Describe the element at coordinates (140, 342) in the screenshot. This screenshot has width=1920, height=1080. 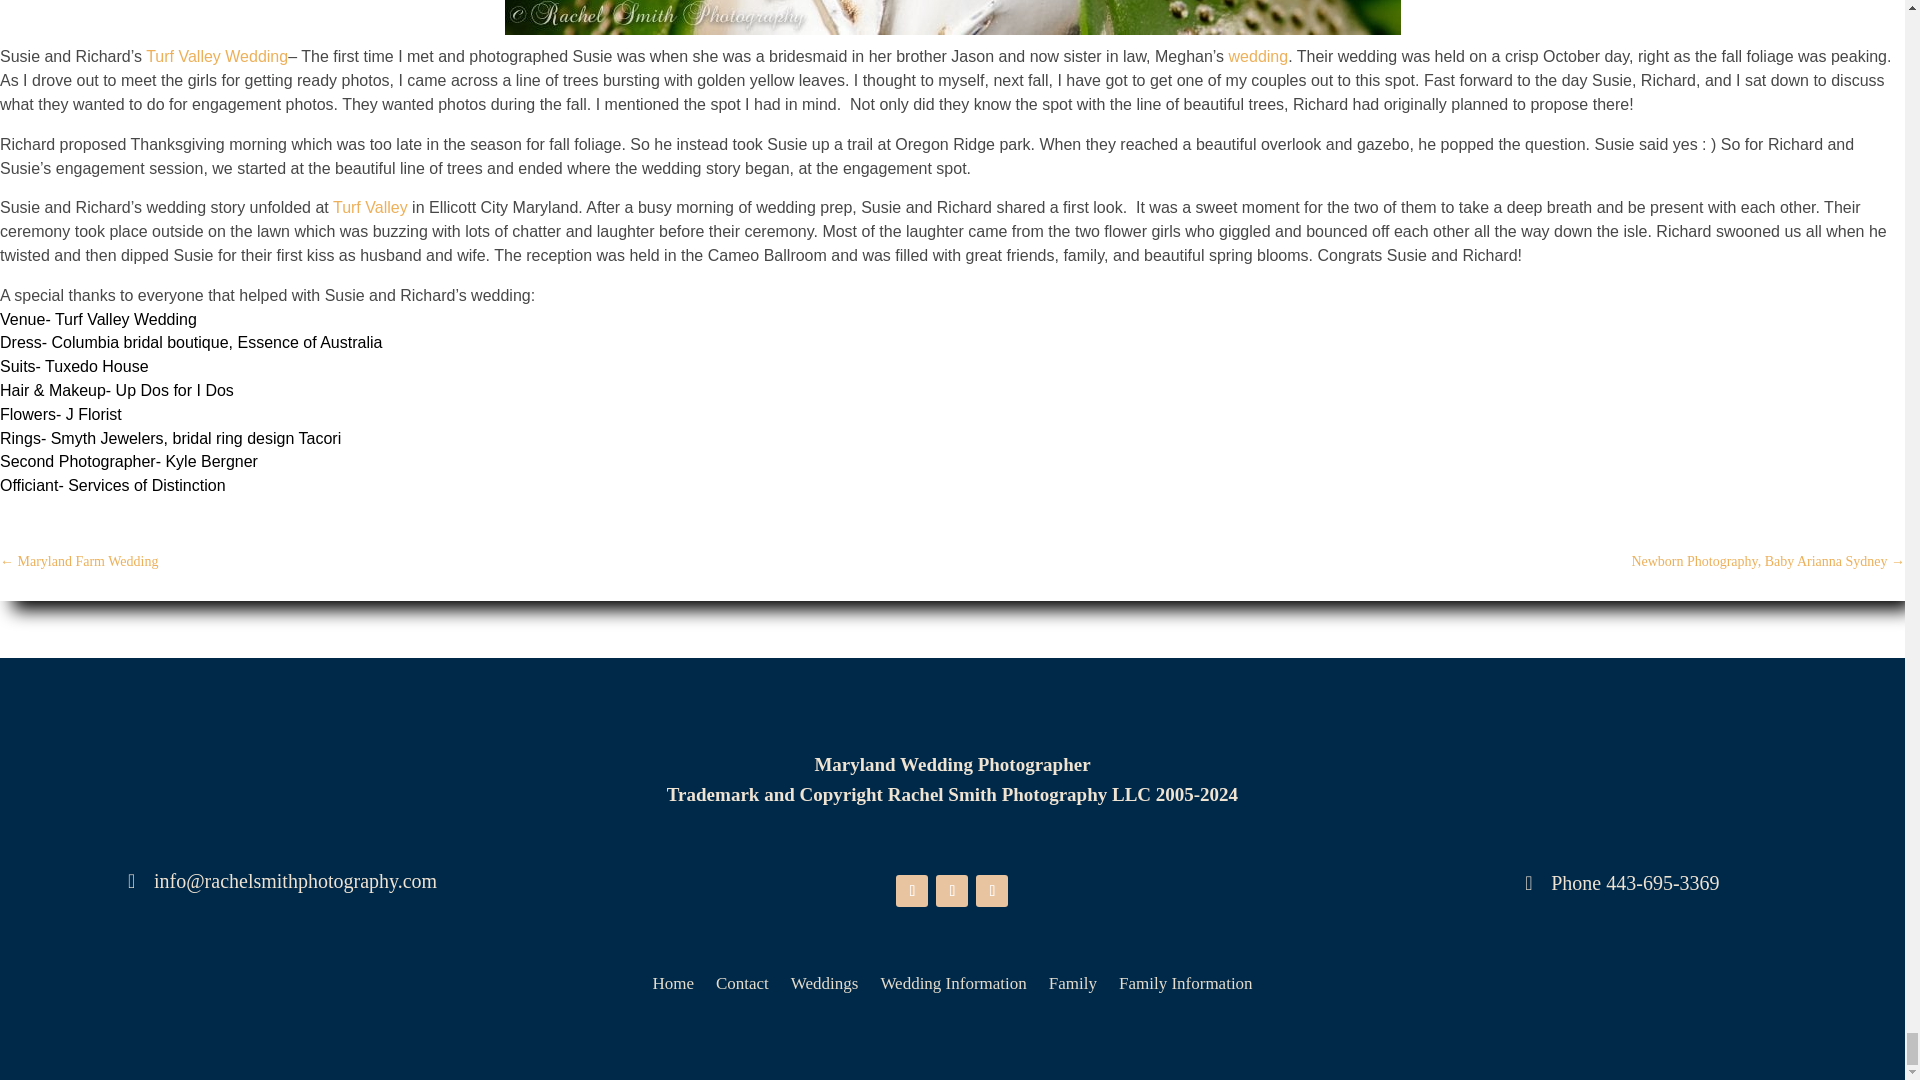
I see `Columbia bridal boutique` at that location.